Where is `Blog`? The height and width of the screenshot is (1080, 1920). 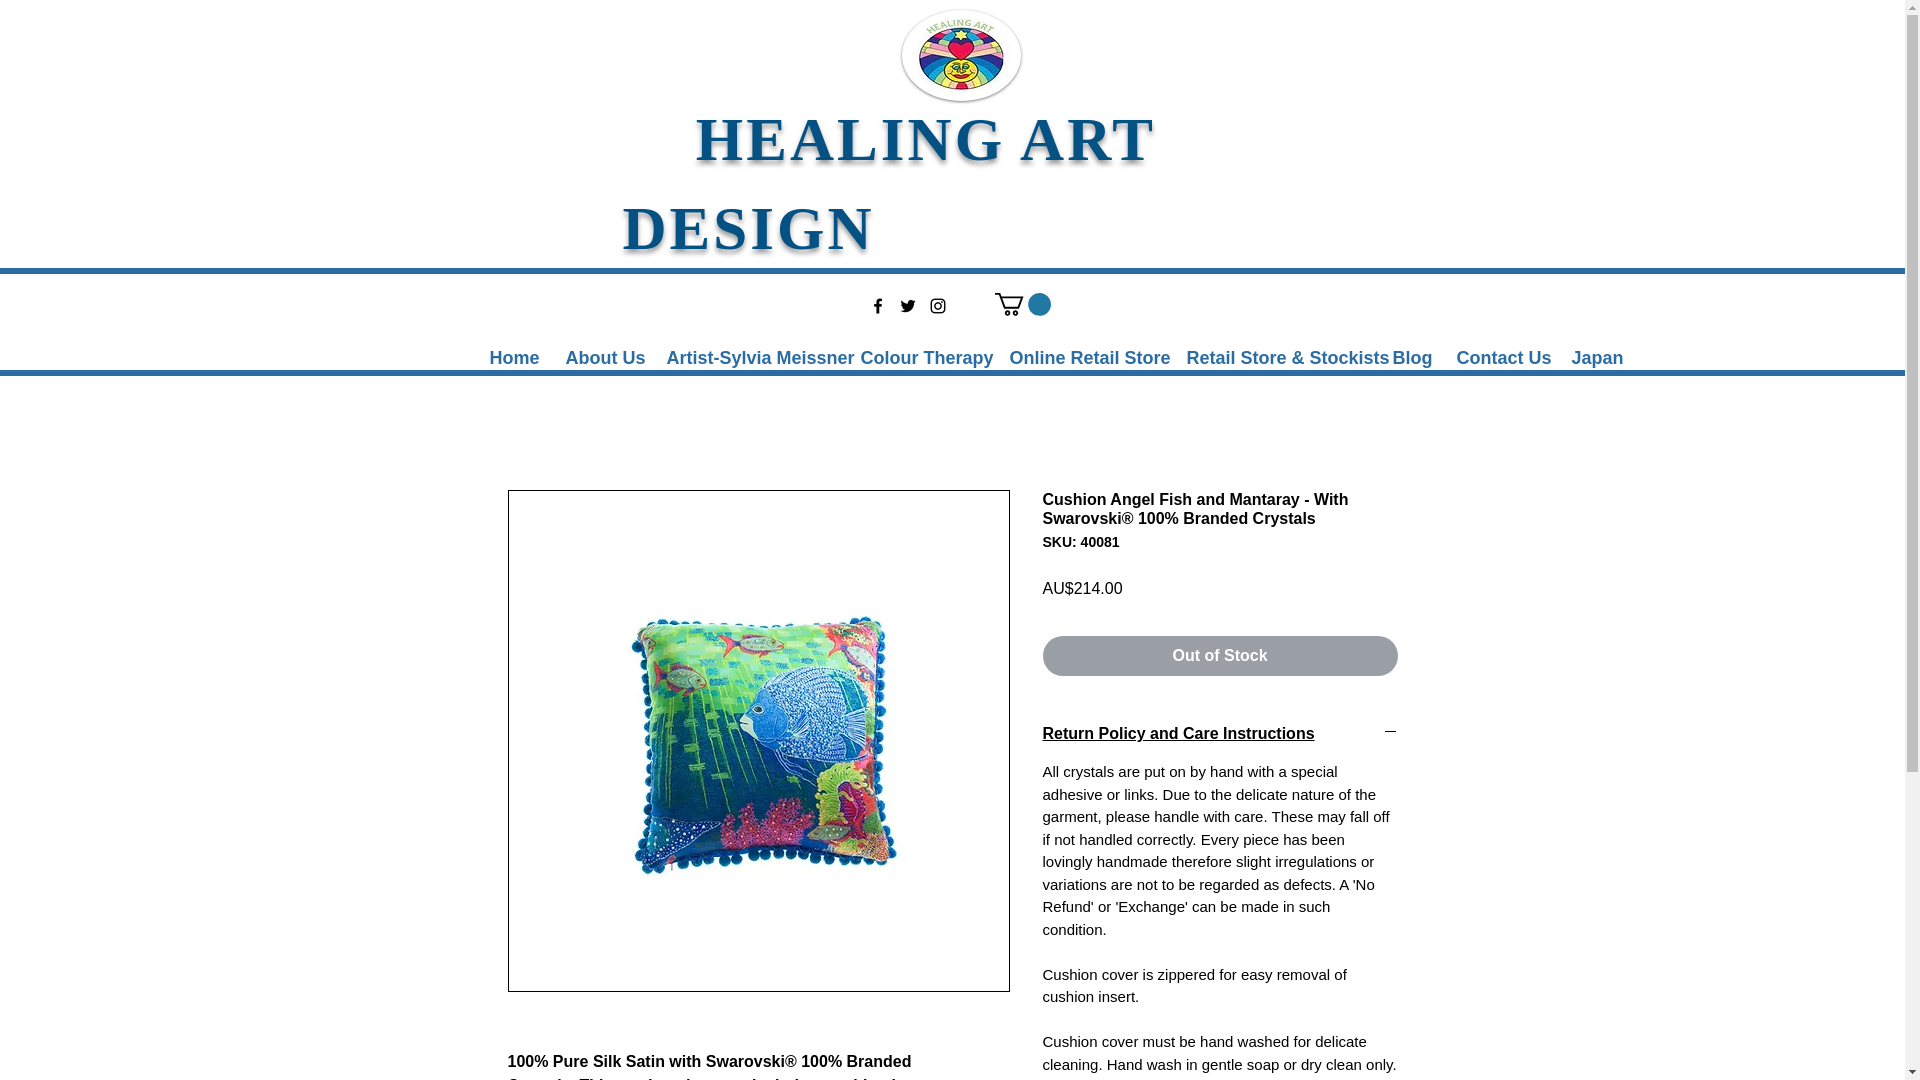 Blog is located at coordinates (1410, 358).